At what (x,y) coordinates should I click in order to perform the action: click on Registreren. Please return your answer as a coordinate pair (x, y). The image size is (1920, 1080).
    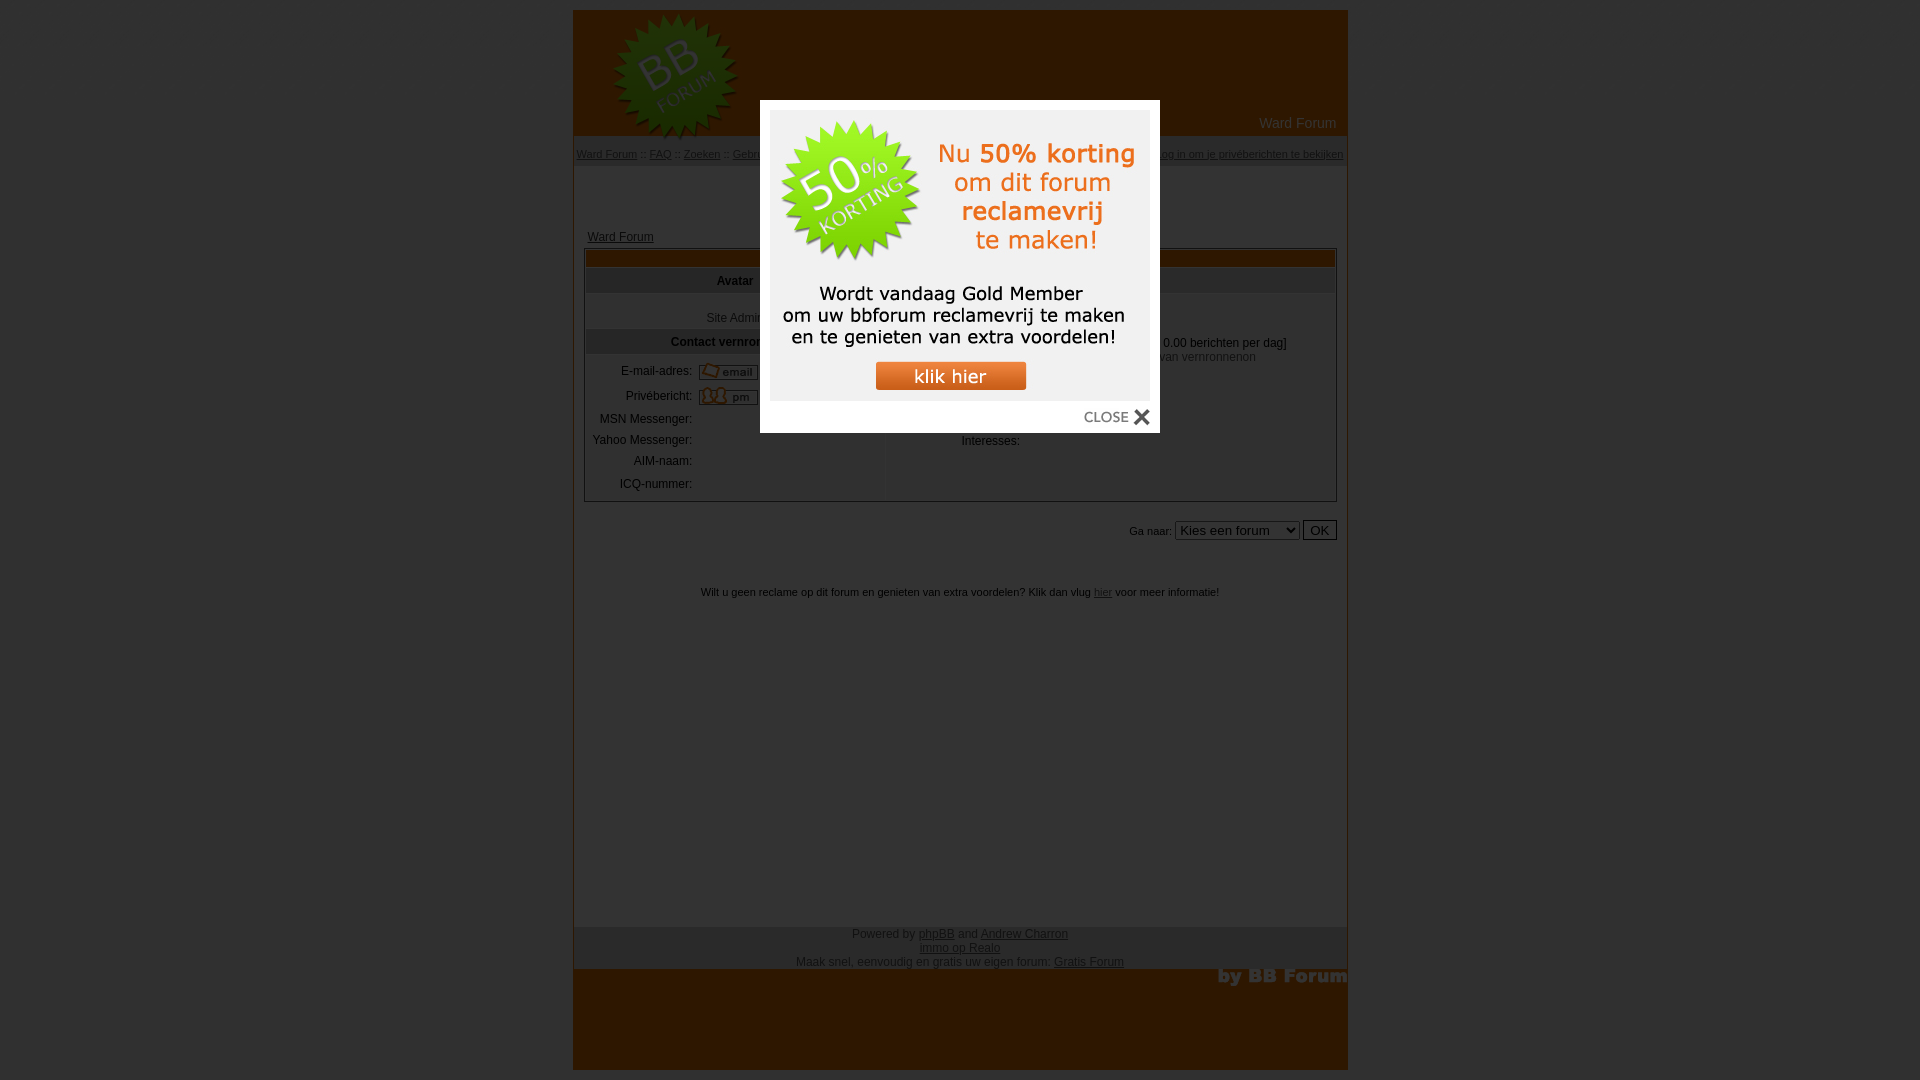
    Looking at the image, I should click on (1018, 154).